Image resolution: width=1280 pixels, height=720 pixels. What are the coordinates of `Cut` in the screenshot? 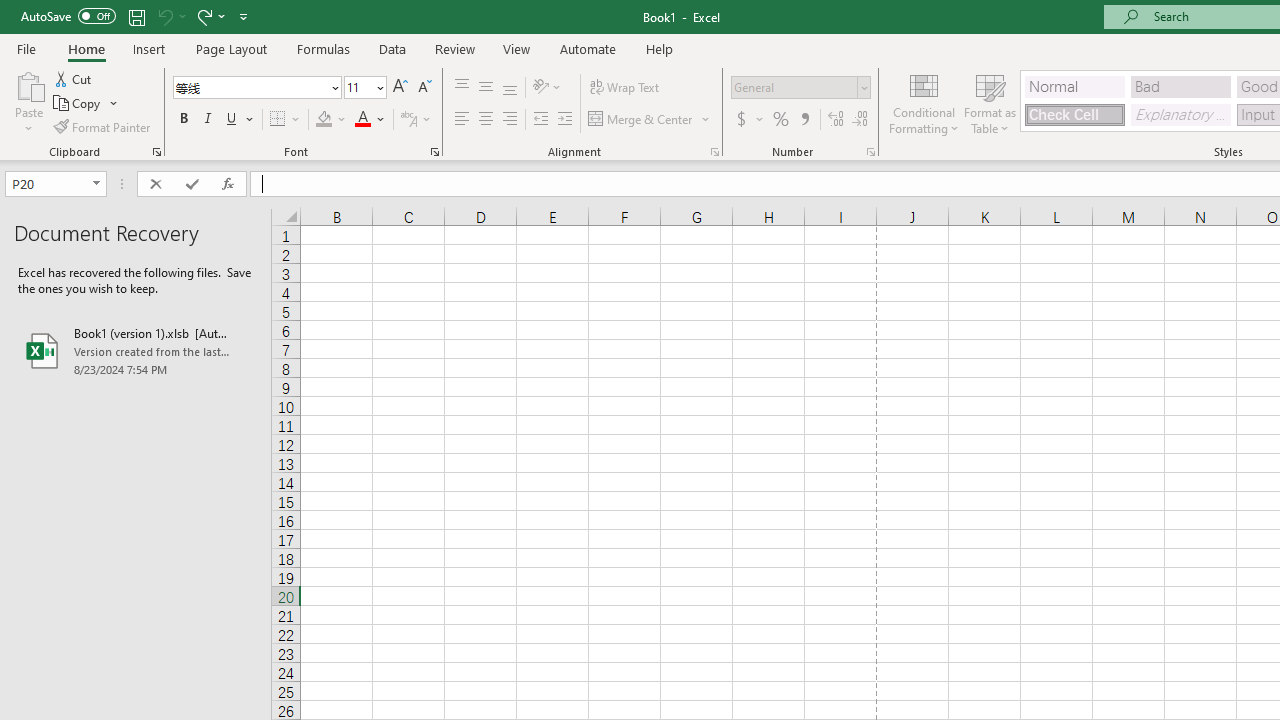 It's located at (74, 78).